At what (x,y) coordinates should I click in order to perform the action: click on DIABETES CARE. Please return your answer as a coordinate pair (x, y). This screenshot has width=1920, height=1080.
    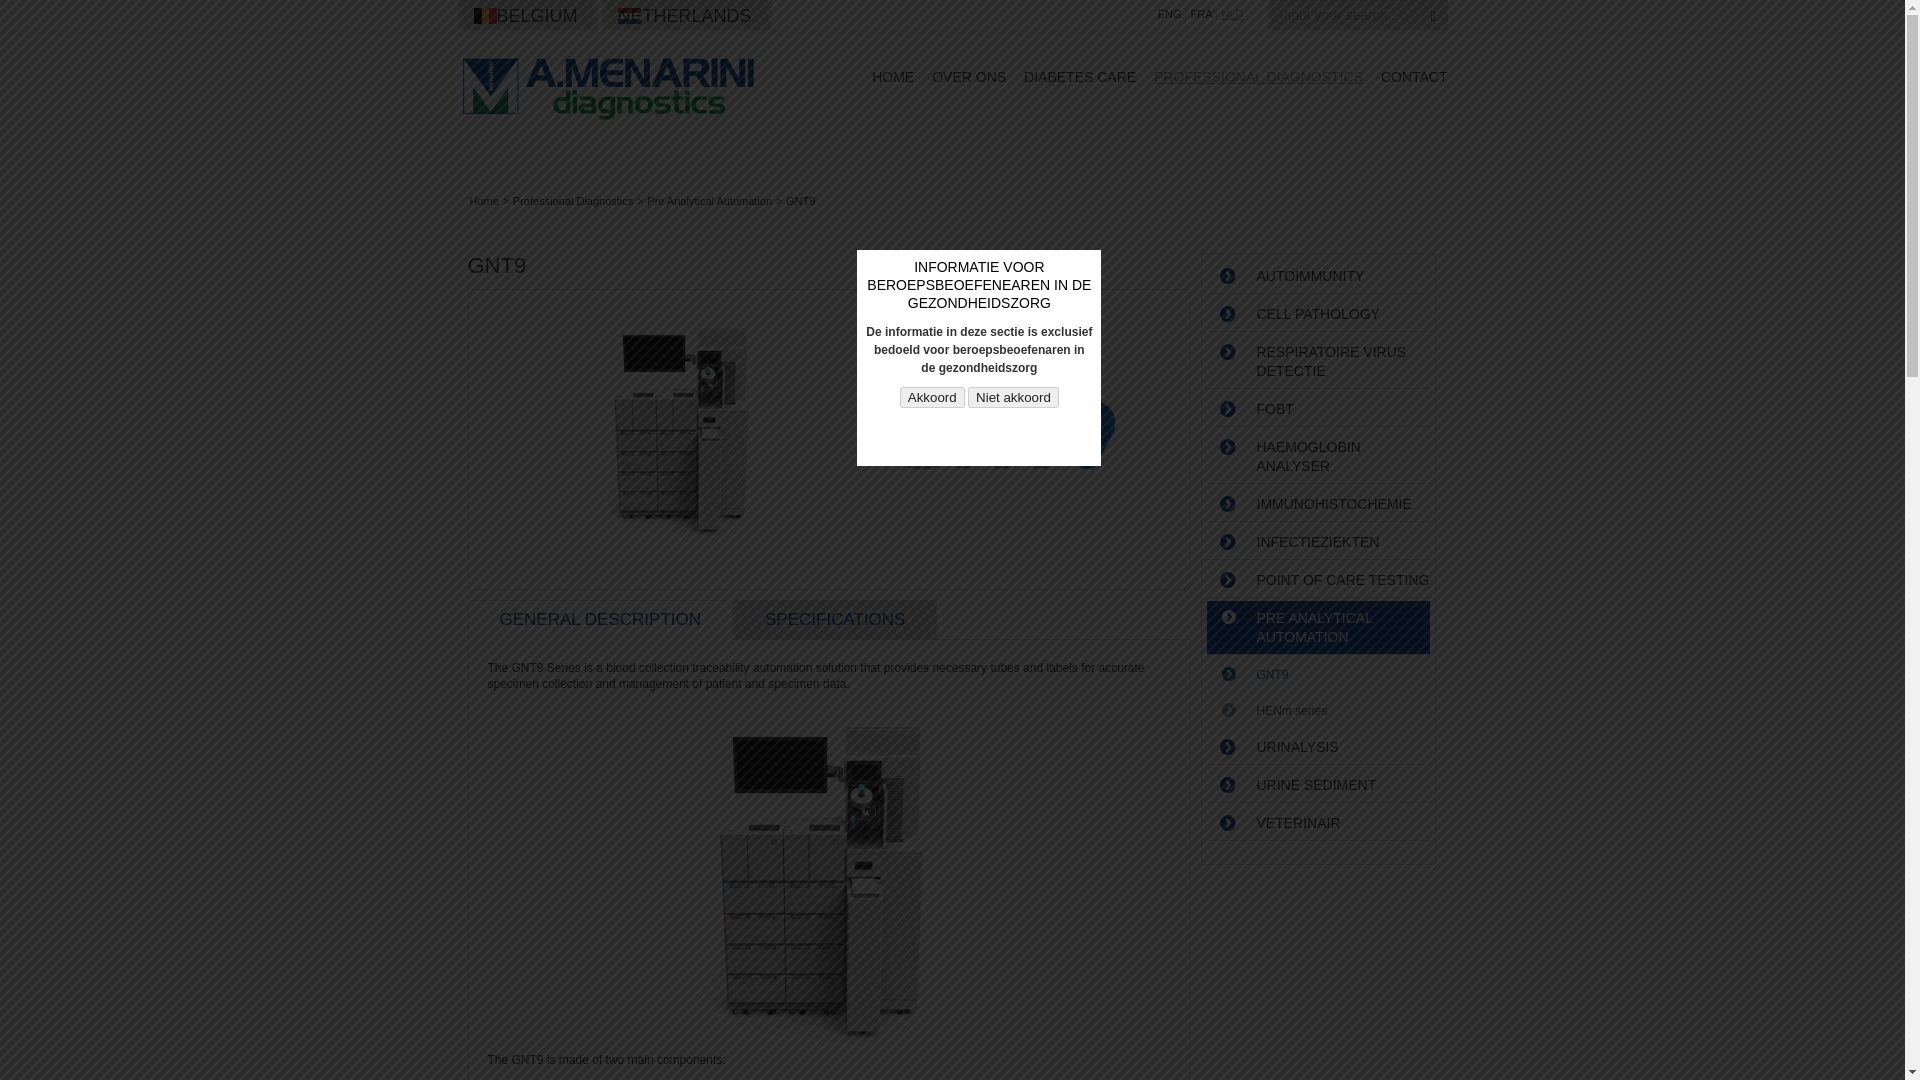
    Looking at the image, I should click on (1080, 77).